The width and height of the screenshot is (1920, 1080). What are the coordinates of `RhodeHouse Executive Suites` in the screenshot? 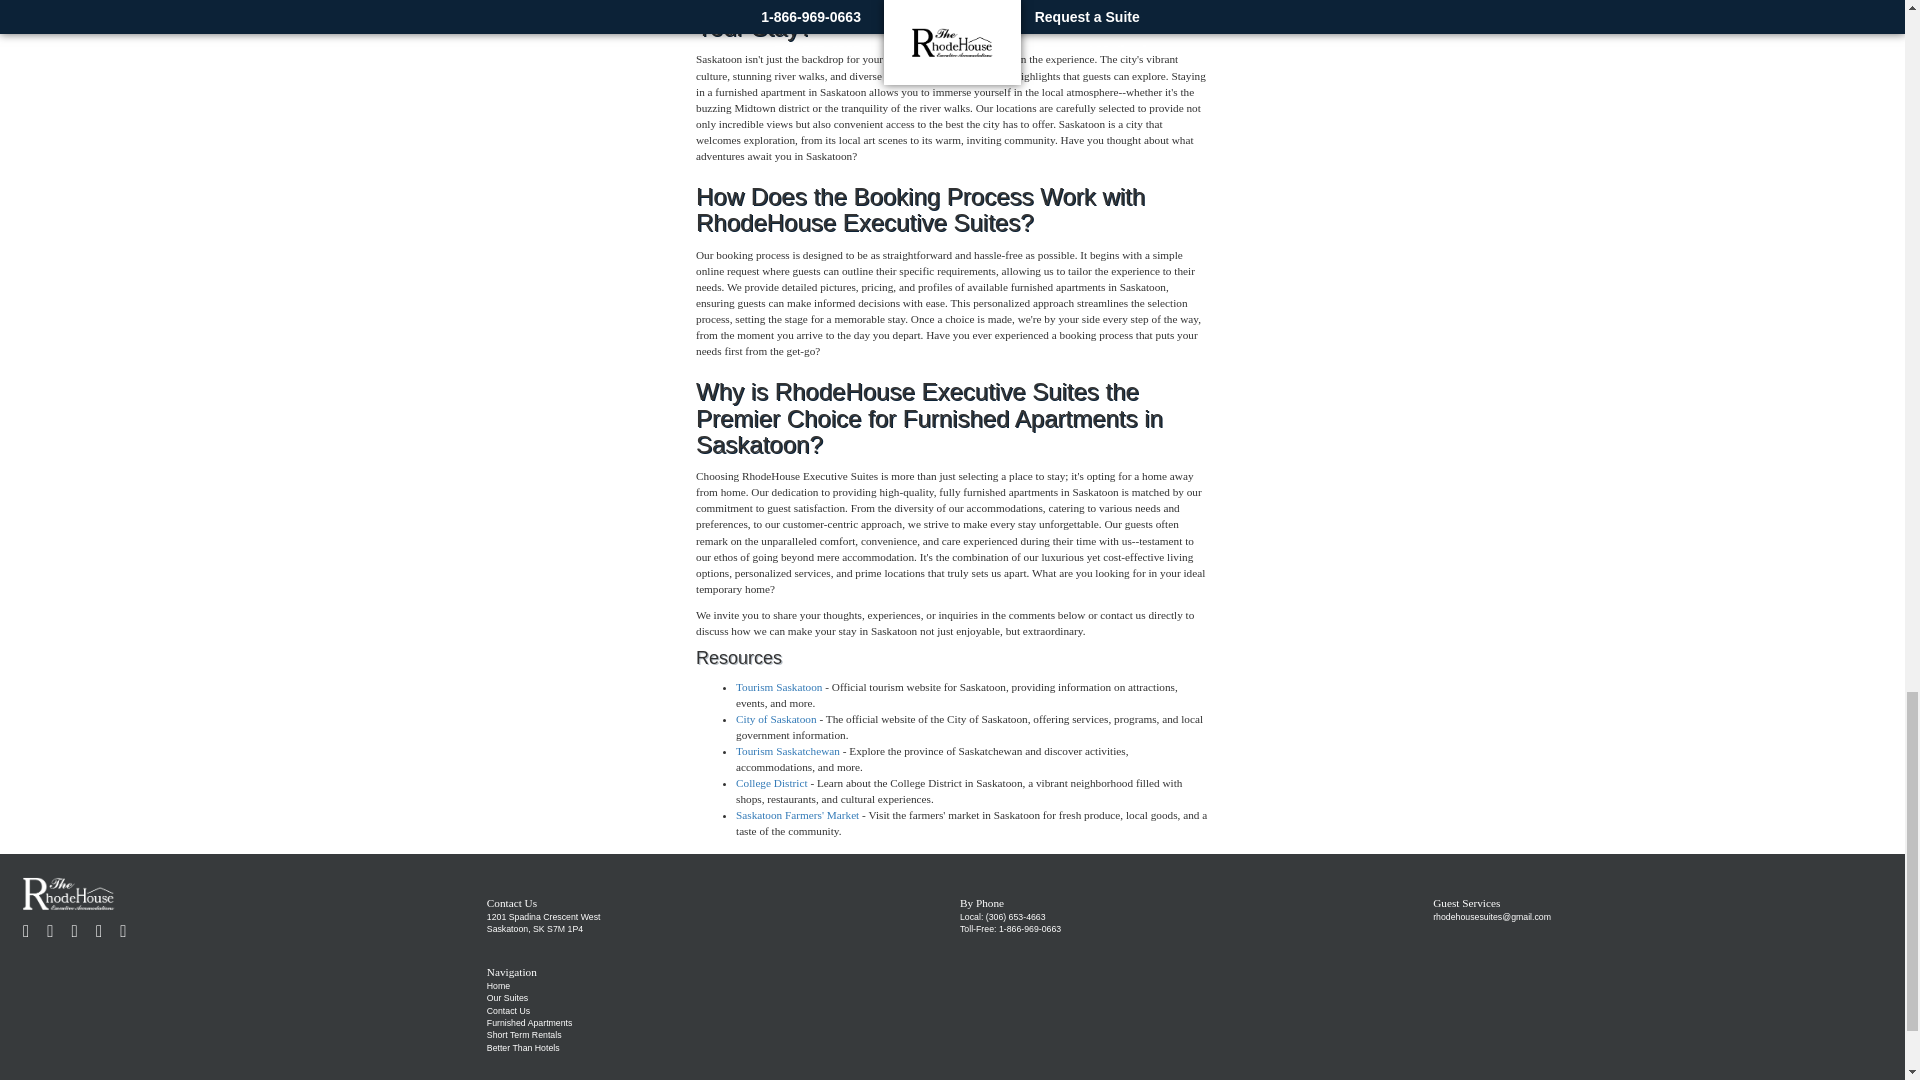 It's located at (69, 892).